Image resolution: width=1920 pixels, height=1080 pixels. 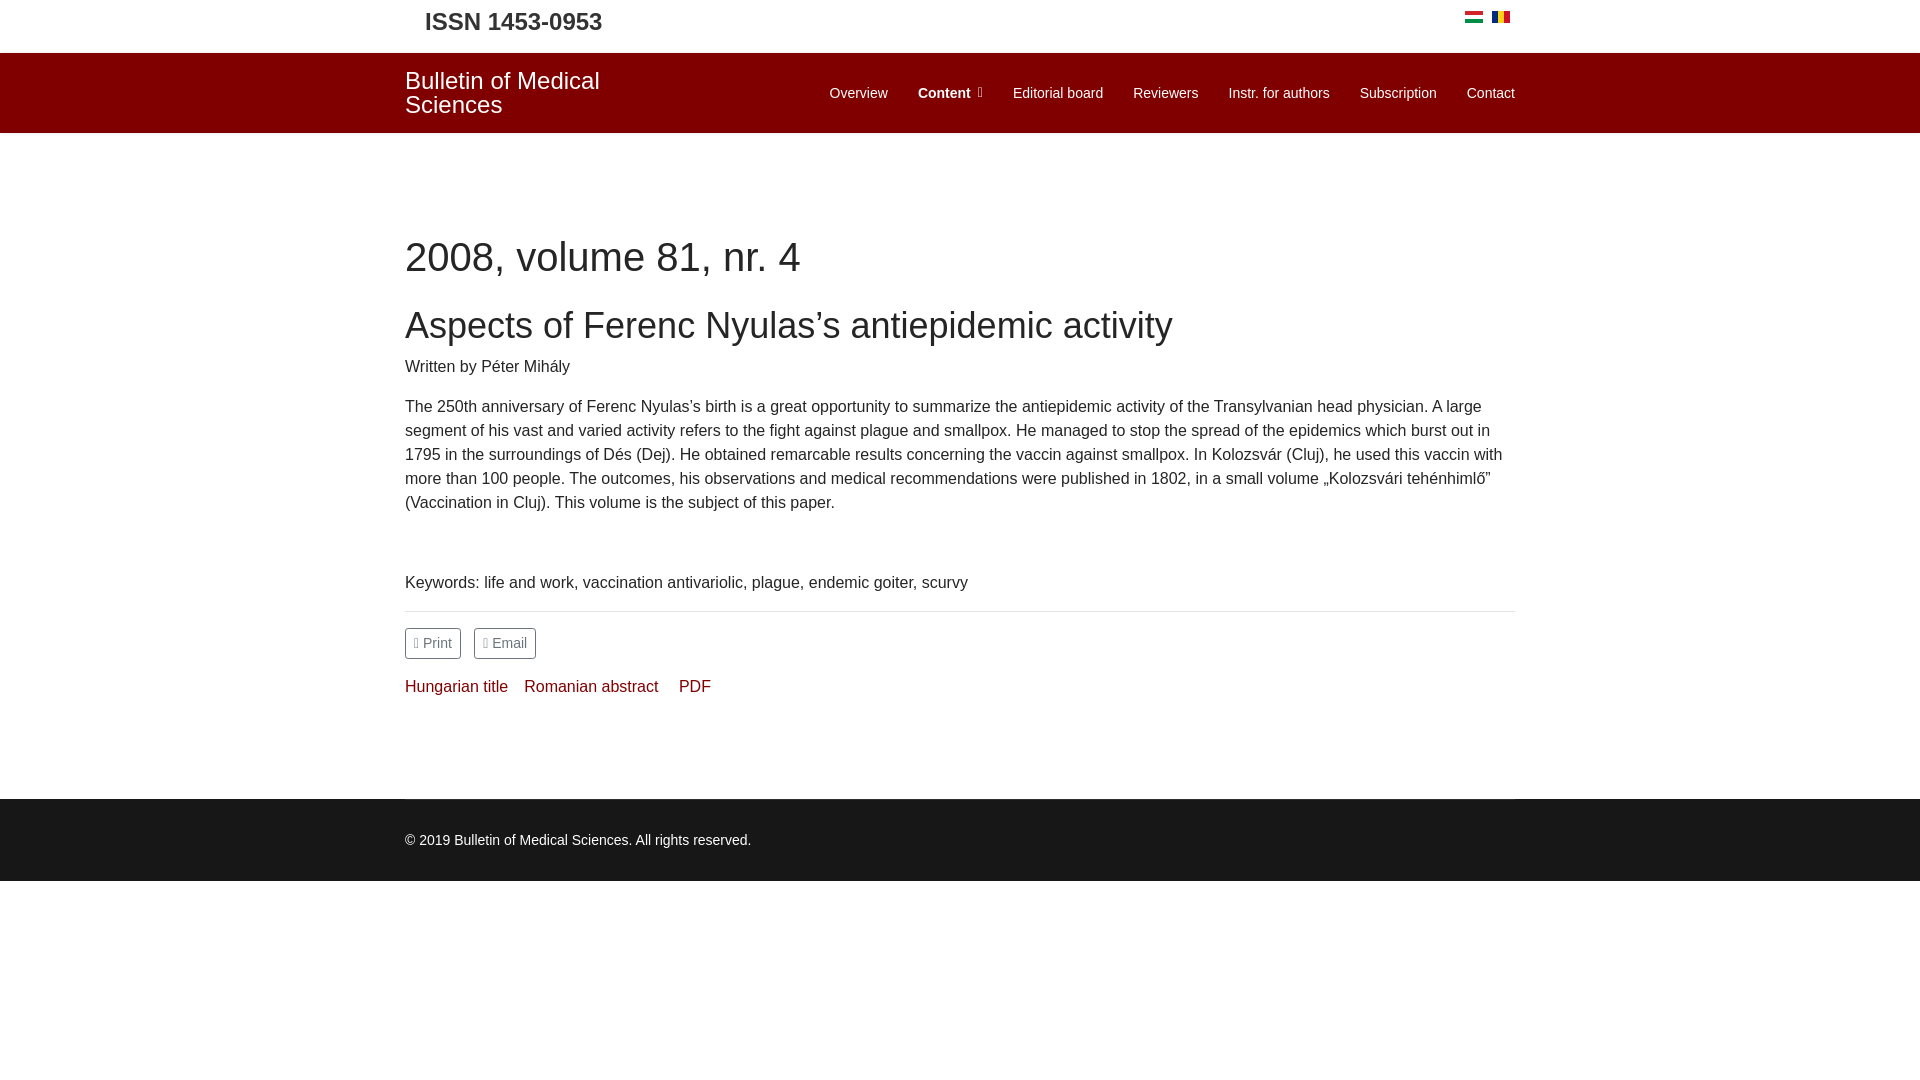 What do you see at coordinates (504, 642) in the screenshot?
I see `Email this link to a friend` at bounding box center [504, 642].